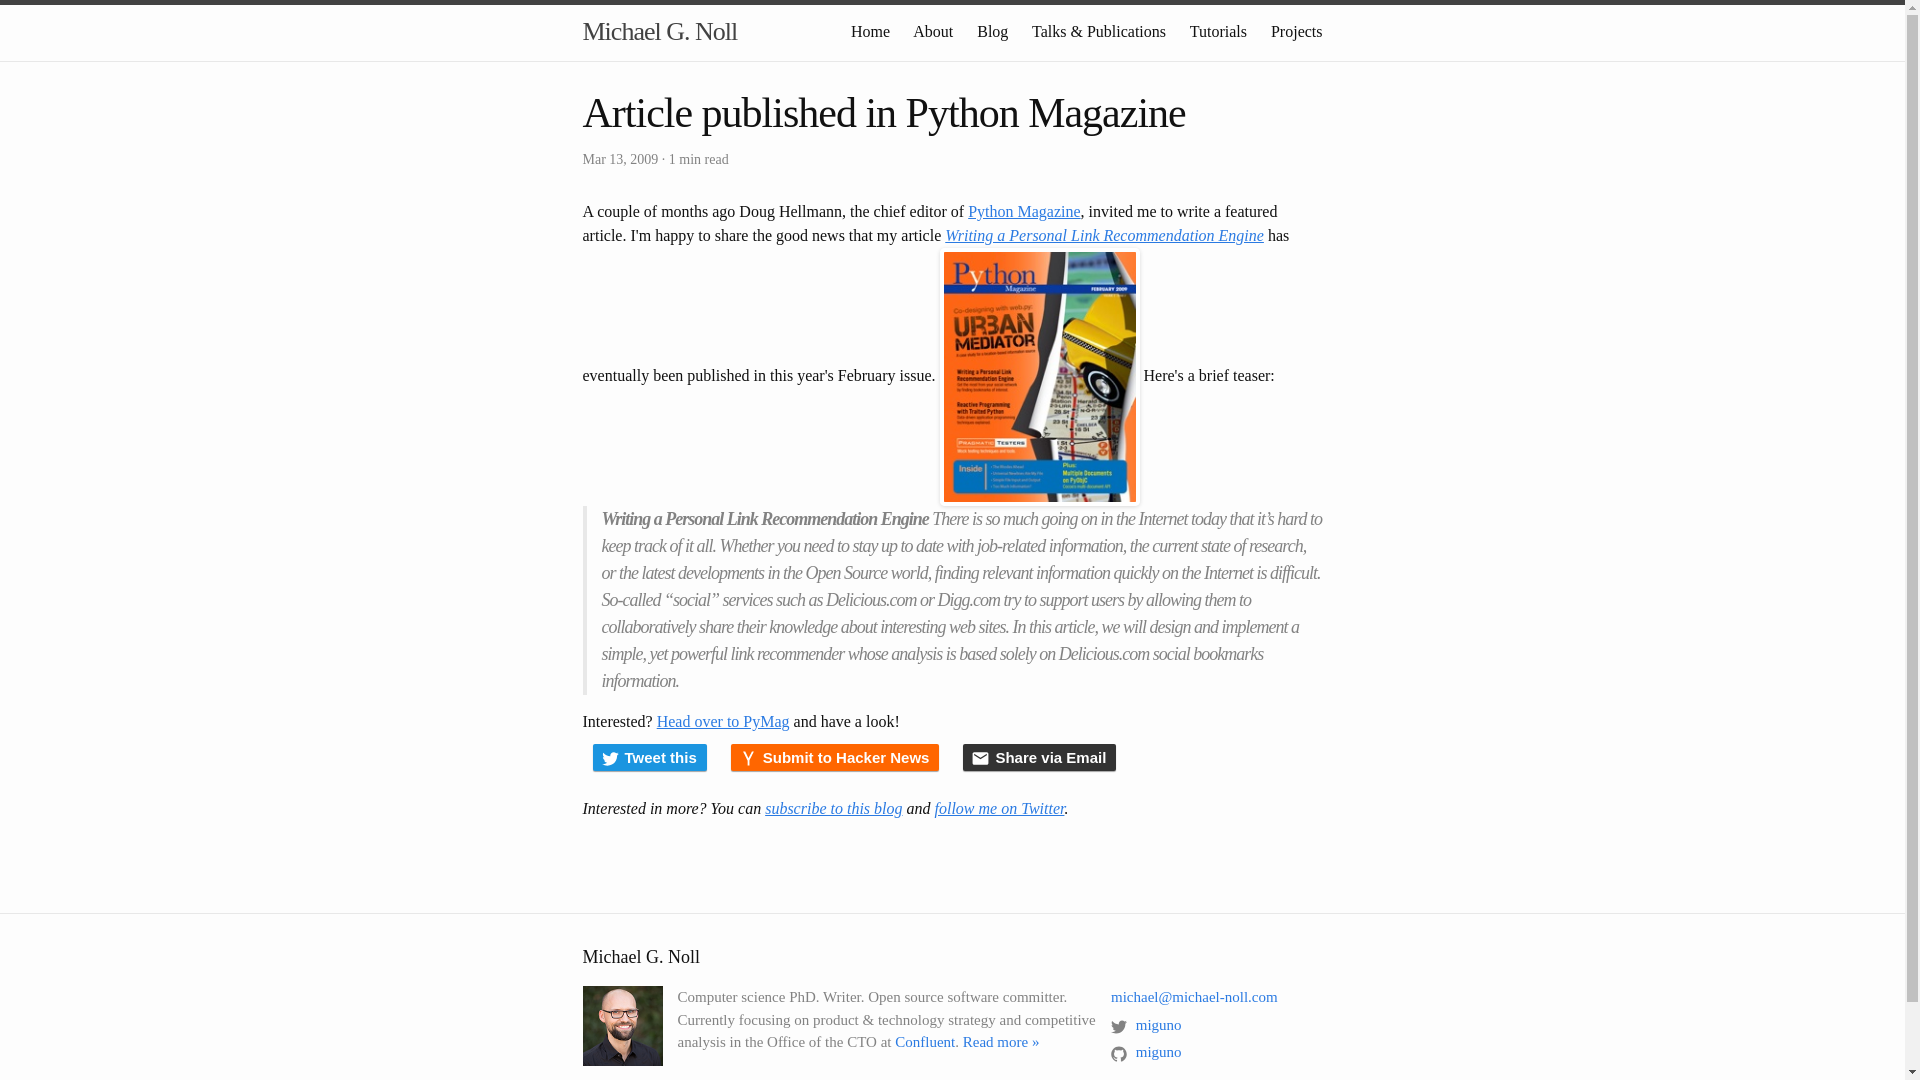 This screenshot has width=1920, height=1080. I want to click on Writing a Personal Link Recommendation Engine, so click(1104, 235).